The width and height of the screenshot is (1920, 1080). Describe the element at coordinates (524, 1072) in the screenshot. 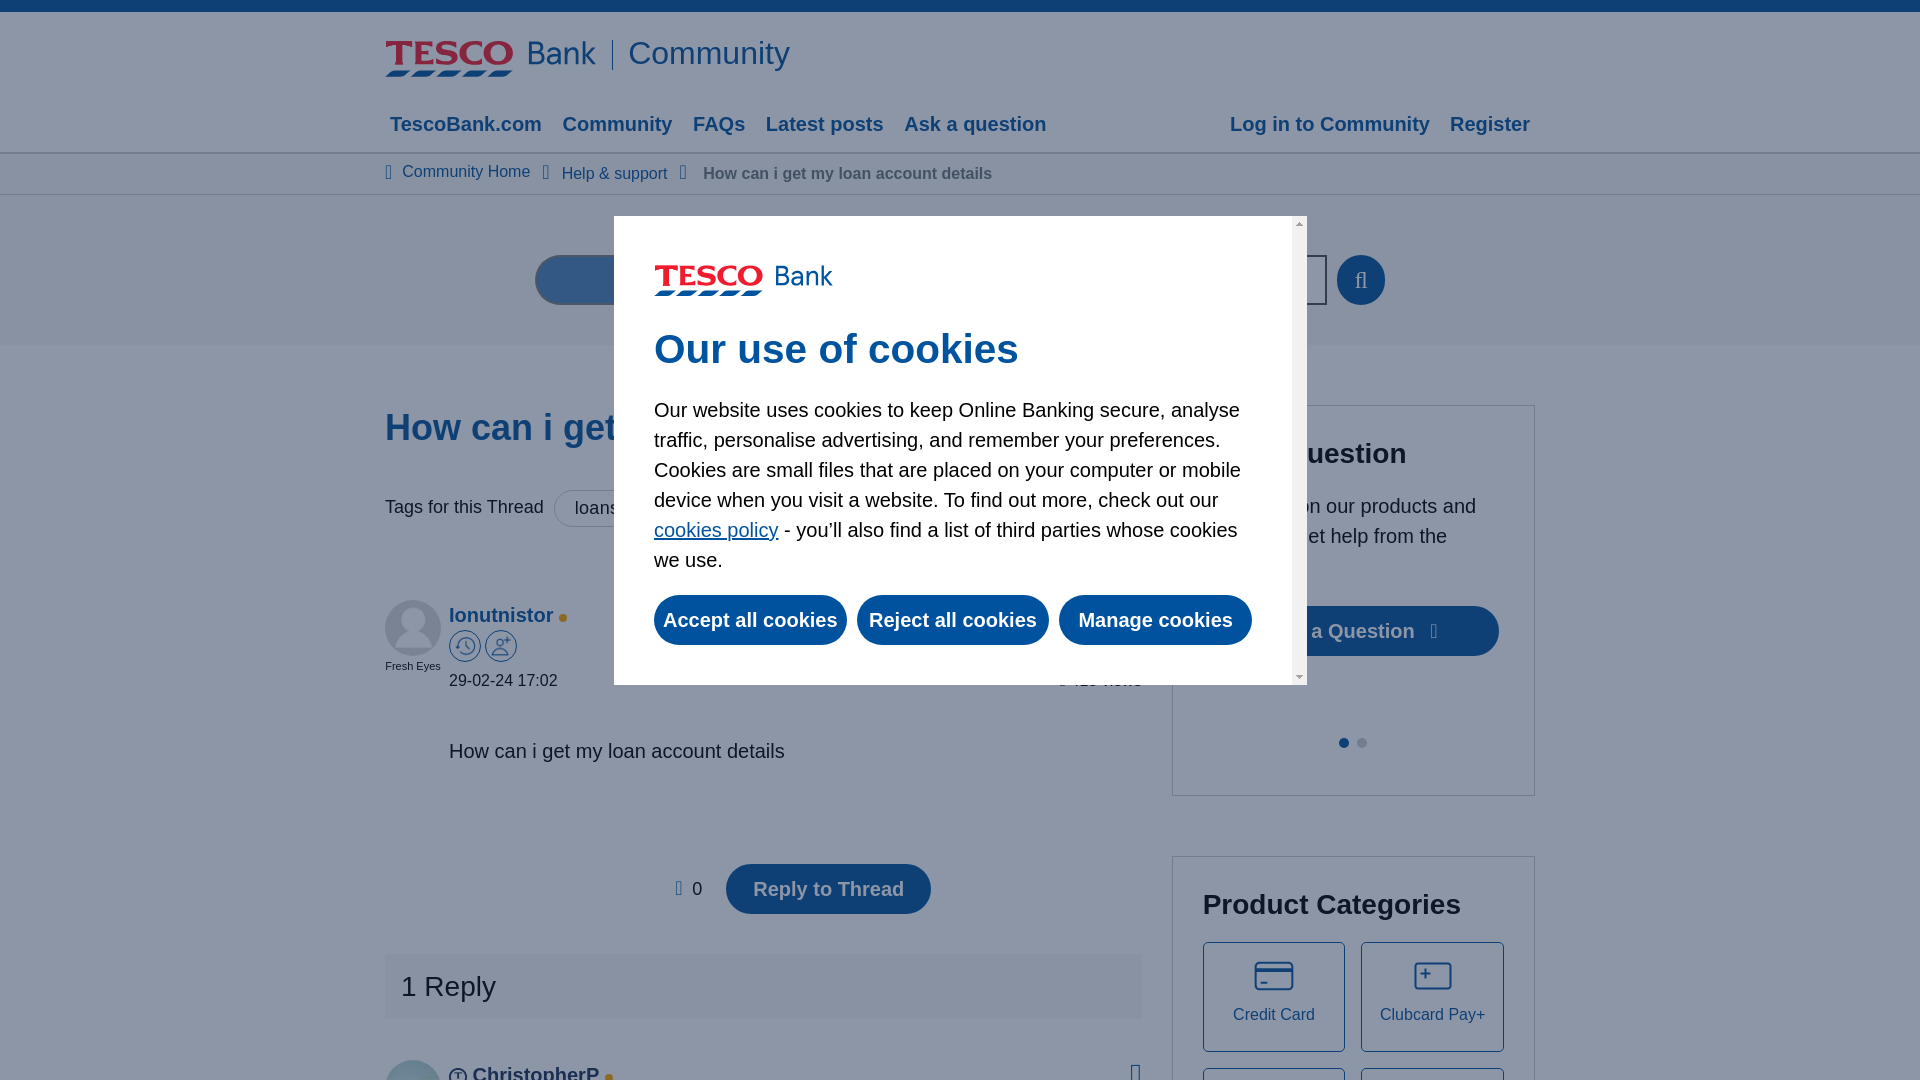

I see `ChristopherP is offline` at that location.